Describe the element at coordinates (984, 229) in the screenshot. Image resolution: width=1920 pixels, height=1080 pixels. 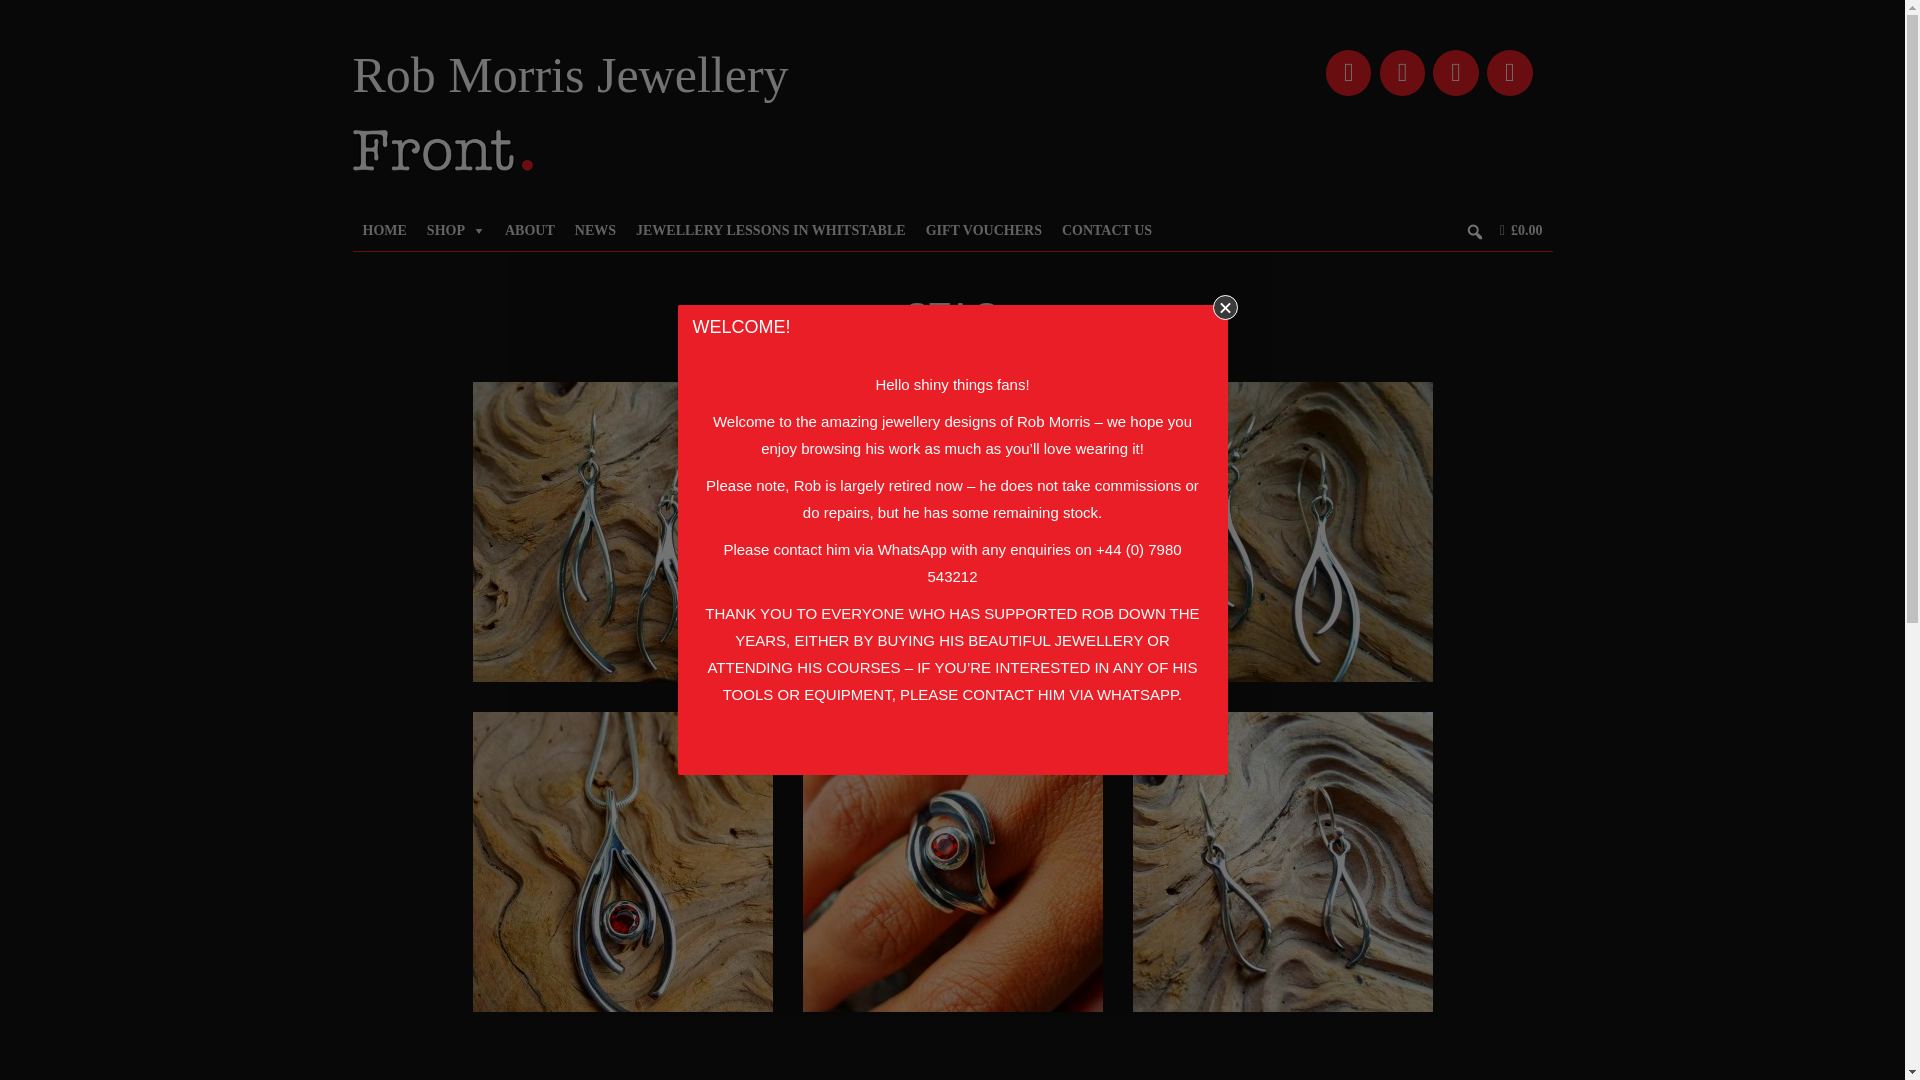
I see `GIFT VOUCHERS` at that location.